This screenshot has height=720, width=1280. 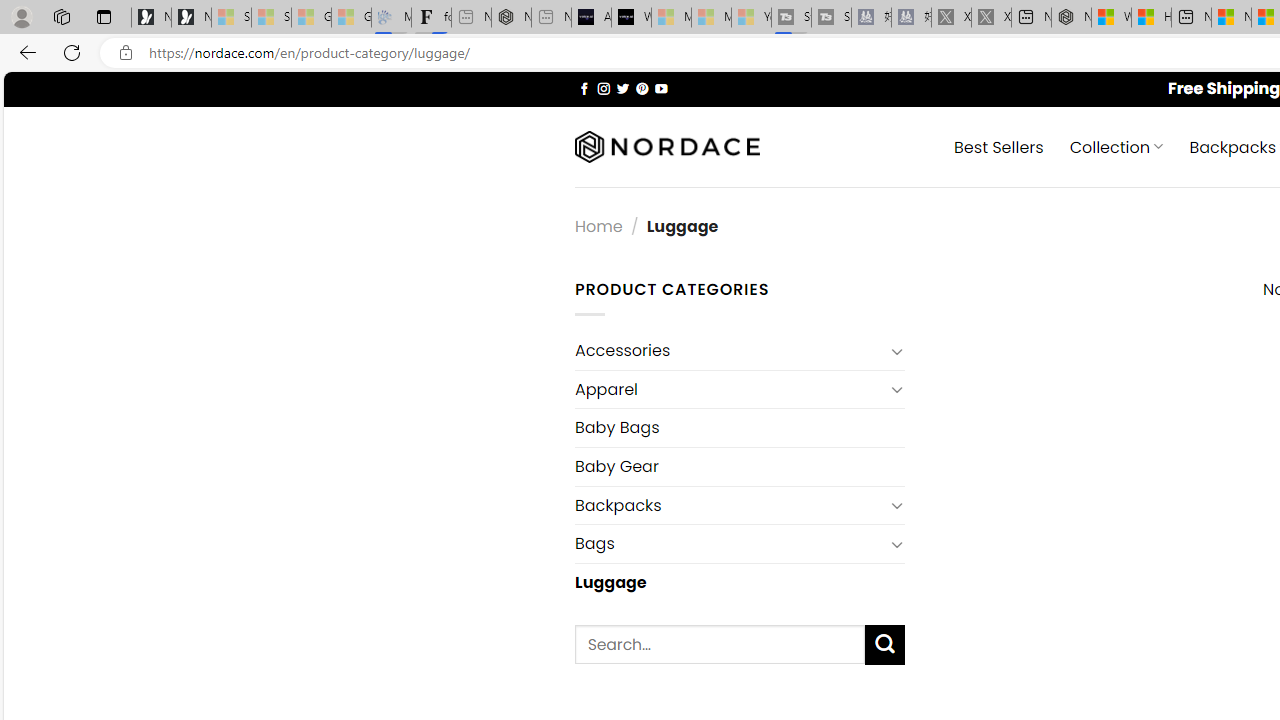 I want to click on Follow on YouTube, so click(x=662, y=88).